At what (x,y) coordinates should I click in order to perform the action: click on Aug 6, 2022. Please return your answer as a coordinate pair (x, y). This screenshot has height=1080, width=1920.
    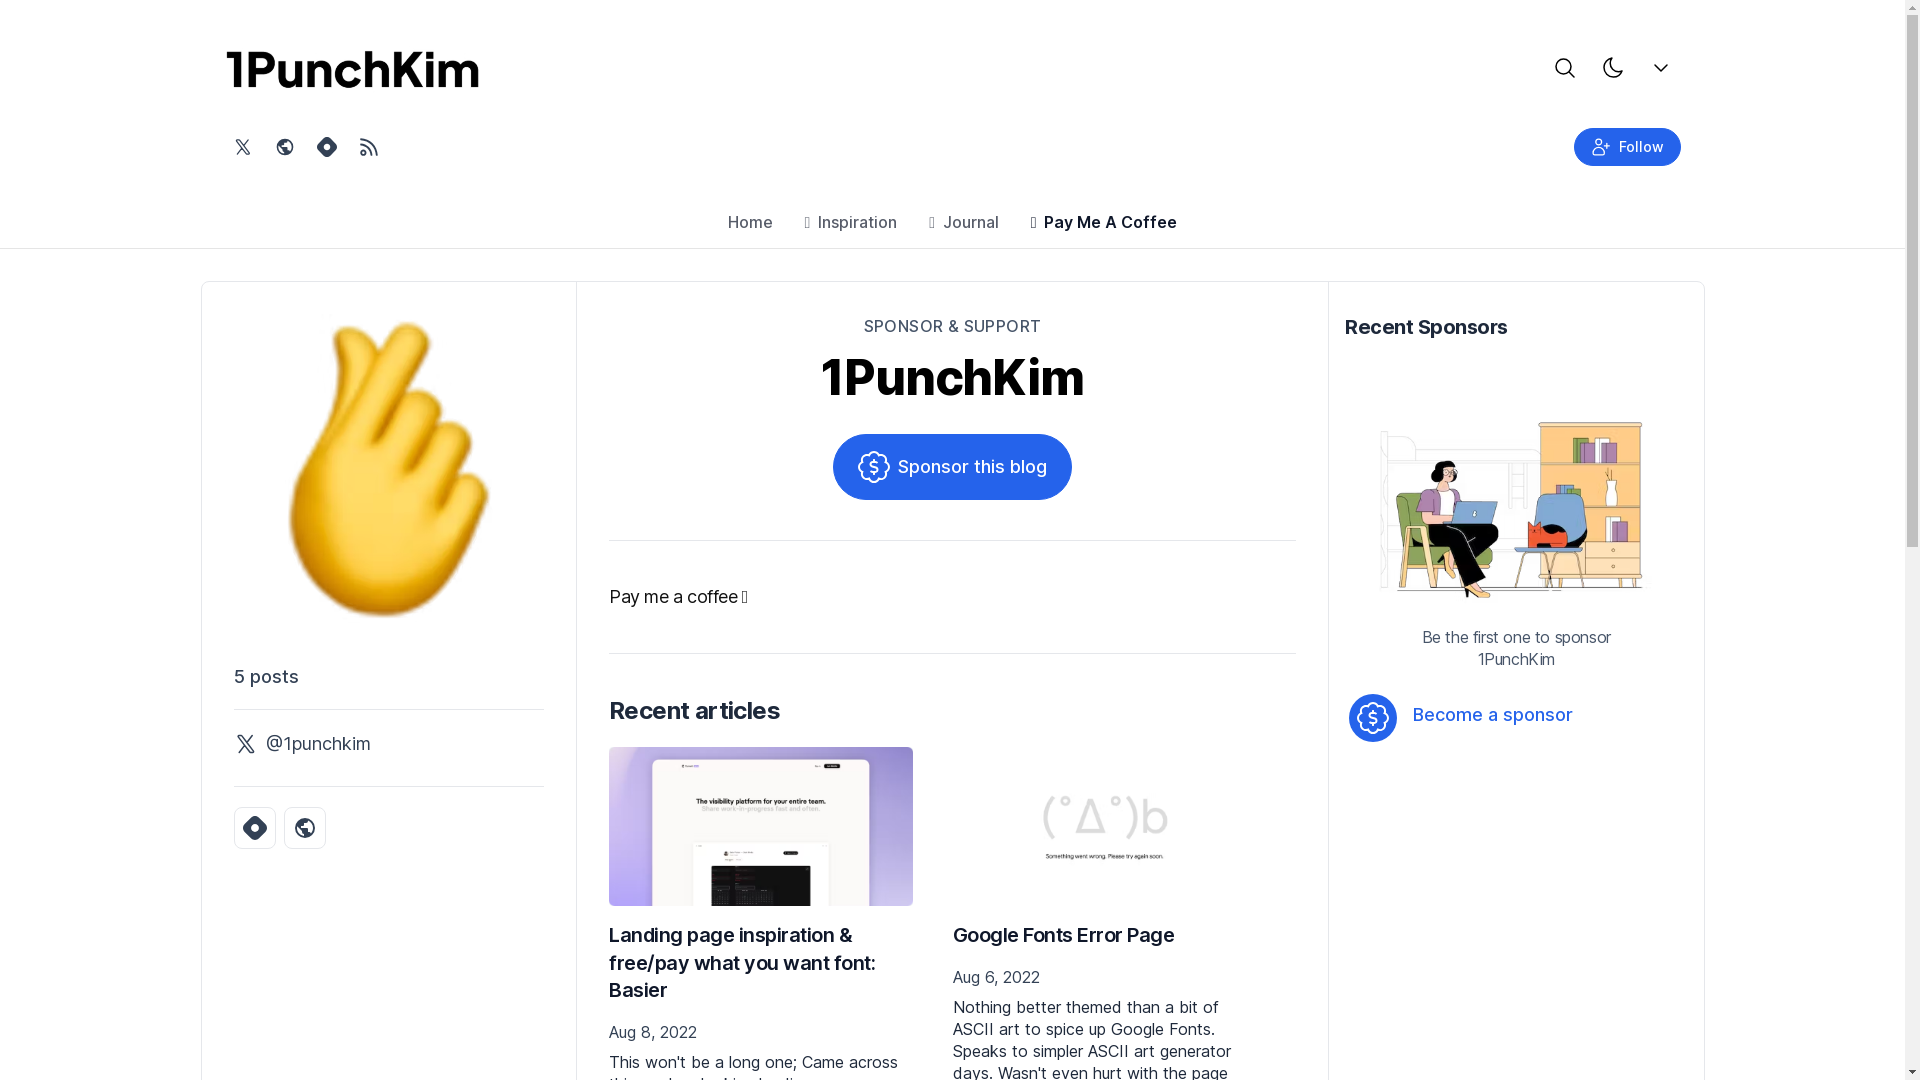
    Looking at the image, I should click on (1104, 977).